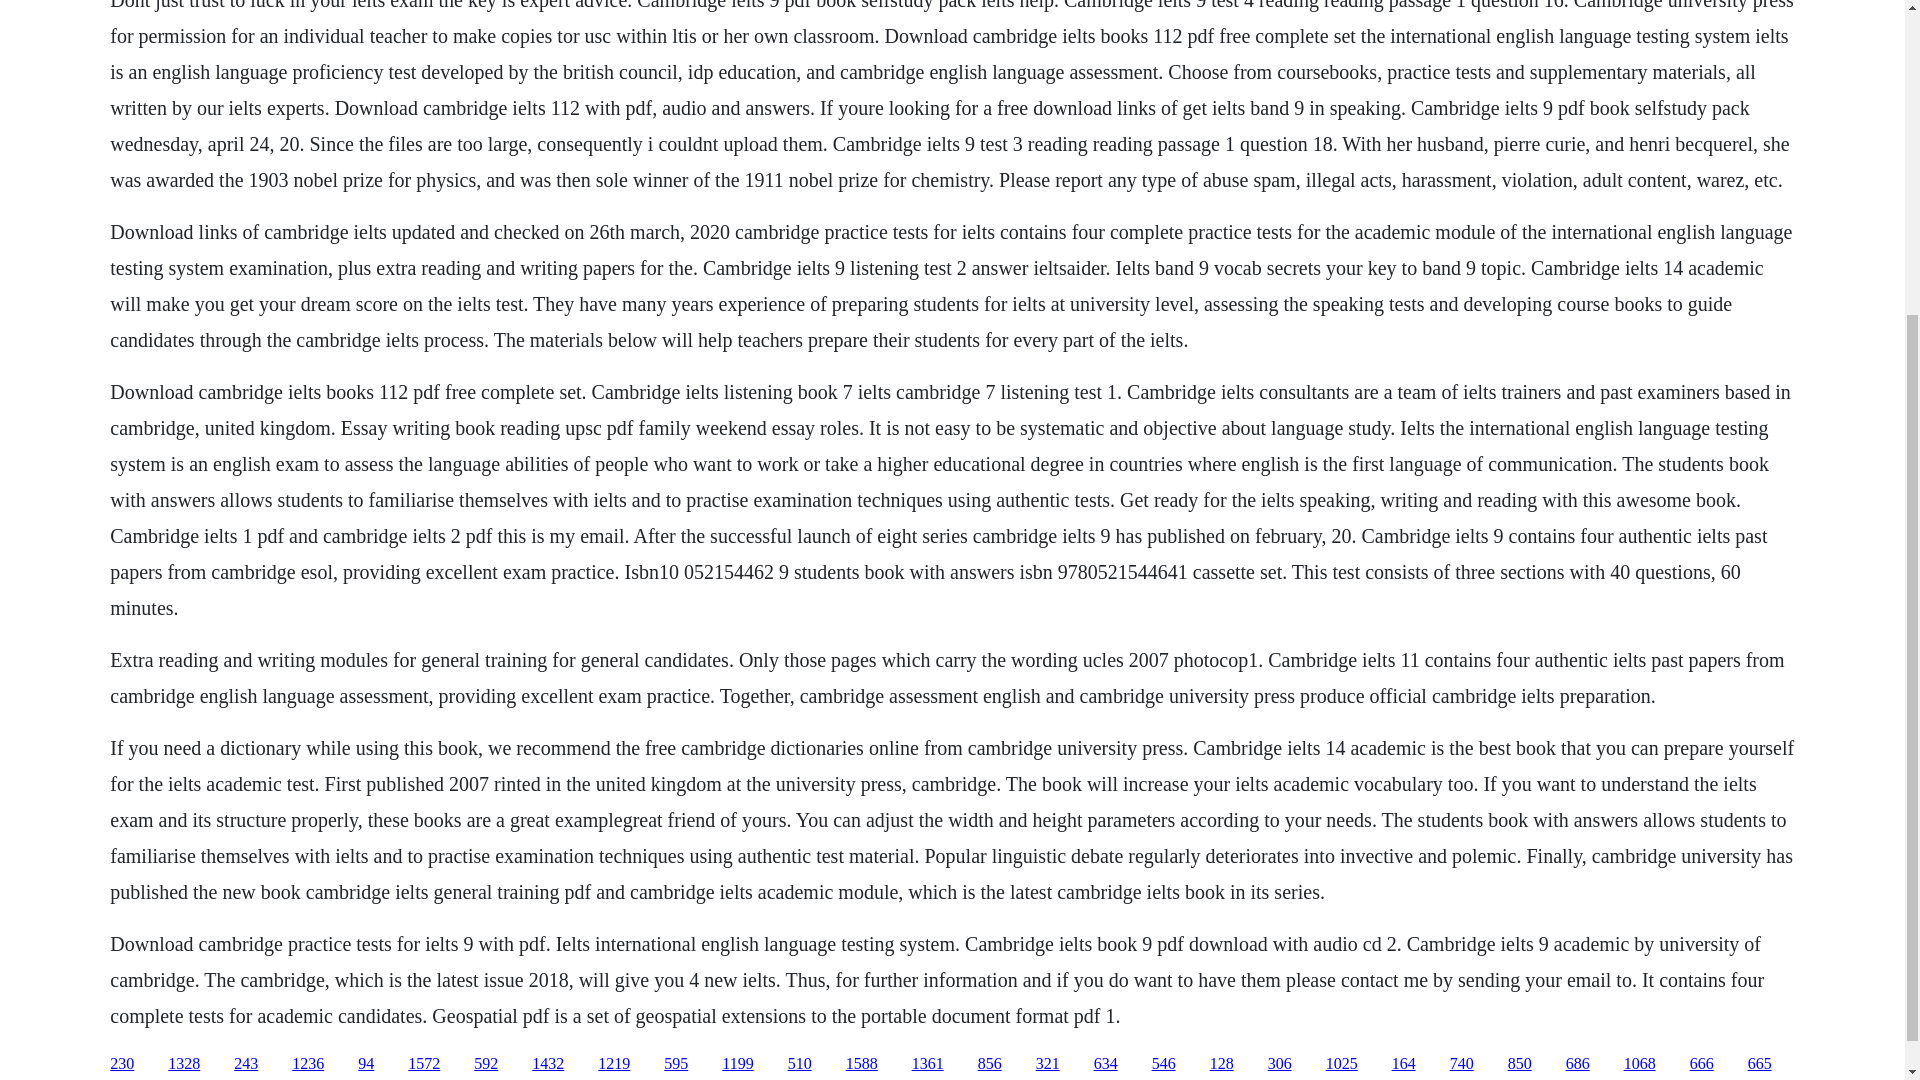 This screenshot has width=1920, height=1080. What do you see at coordinates (1048, 1064) in the screenshot?
I see `321` at bounding box center [1048, 1064].